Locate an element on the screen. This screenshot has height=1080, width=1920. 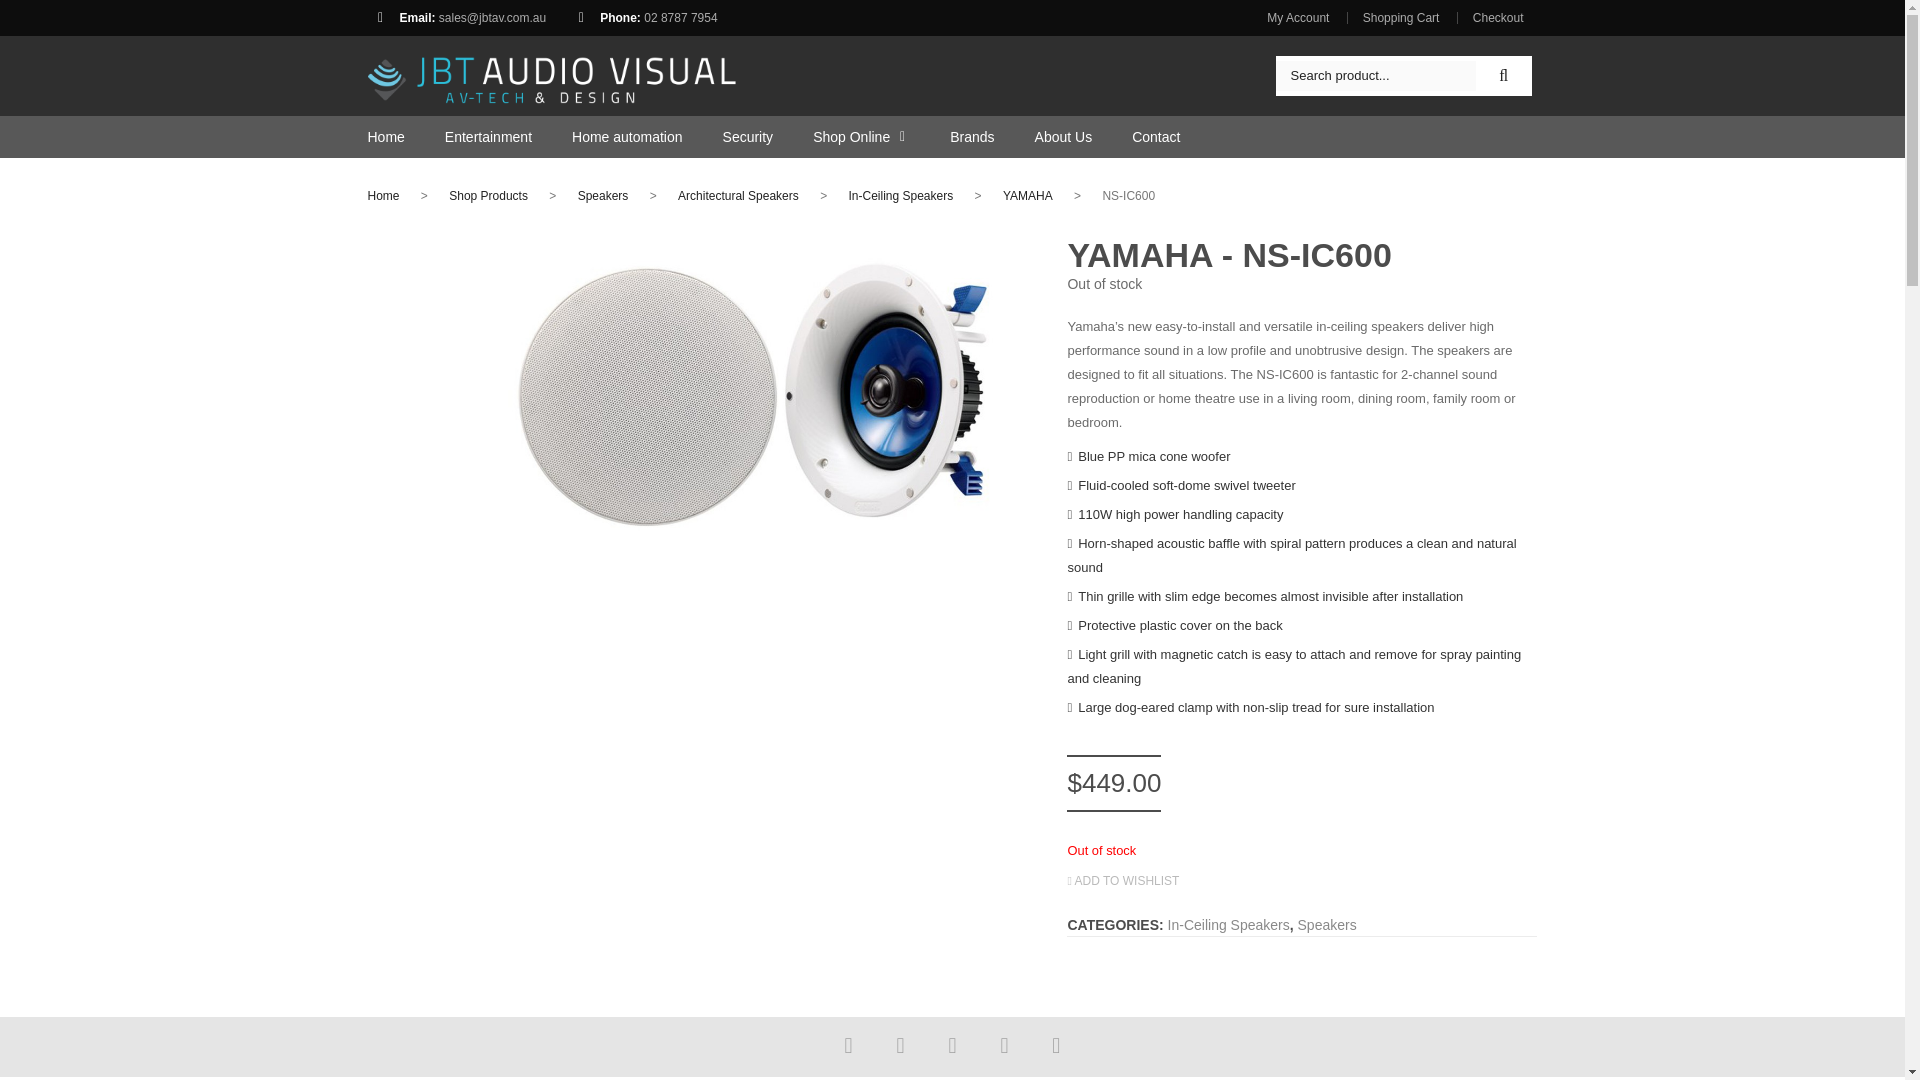
Search product... is located at coordinates (1376, 75).